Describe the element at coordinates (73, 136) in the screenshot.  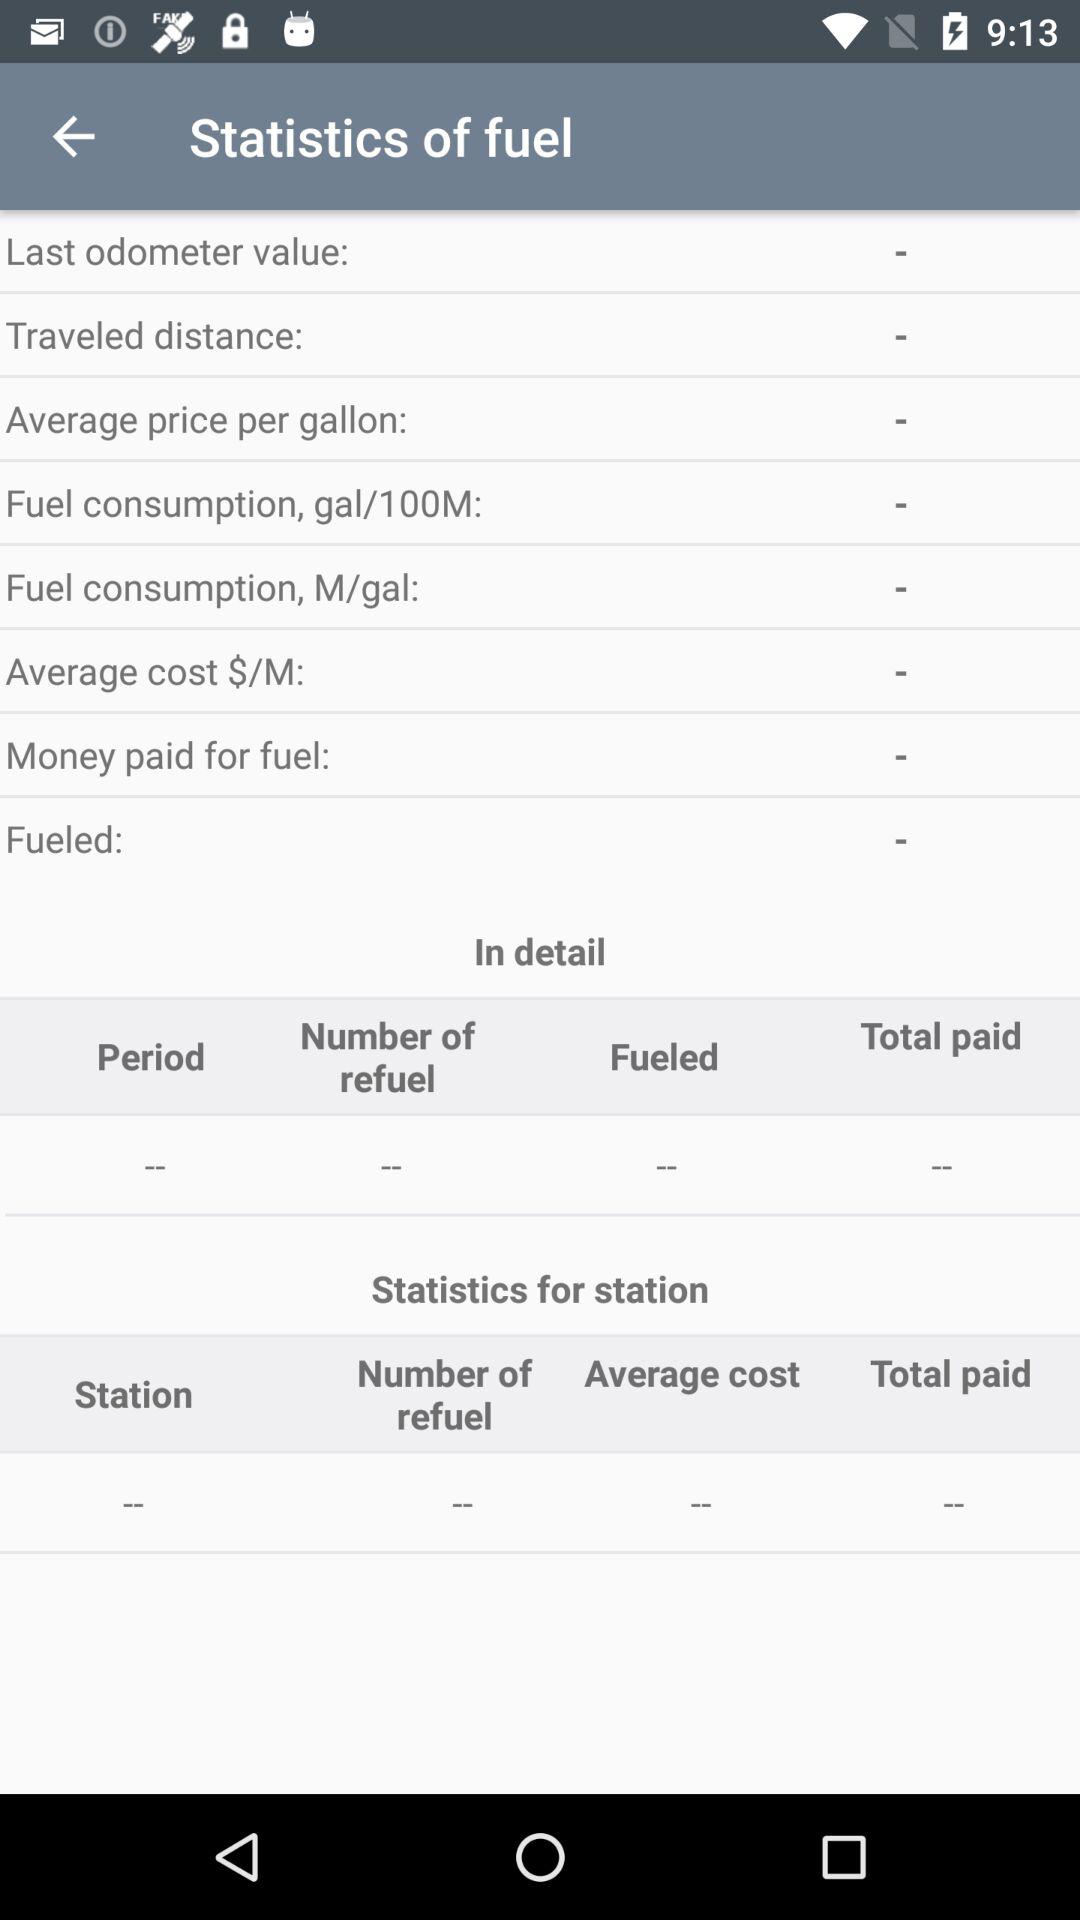
I see `turn off item at the top left corner` at that location.